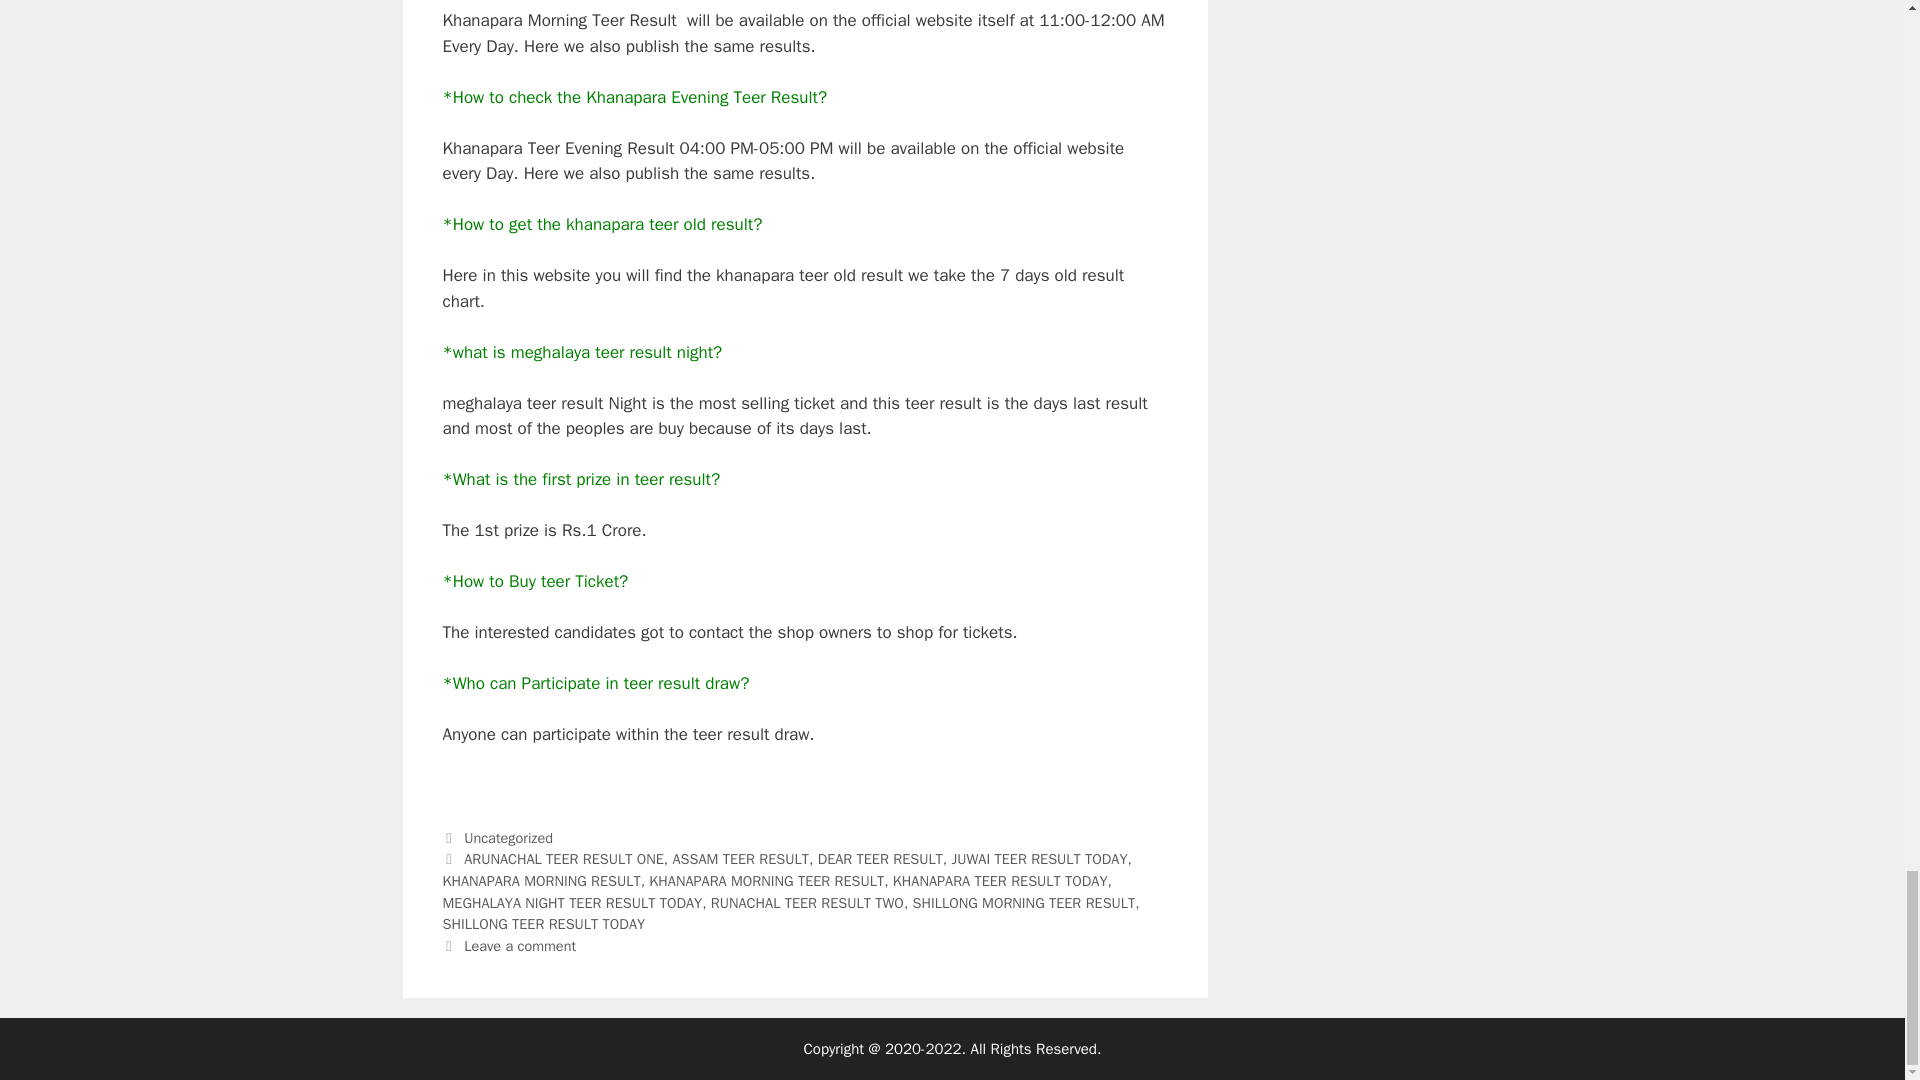 This screenshot has height=1080, width=1920. What do you see at coordinates (572, 902) in the screenshot?
I see `MEGHALAYA NIGHT TEER RESULT TODAY` at bounding box center [572, 902].